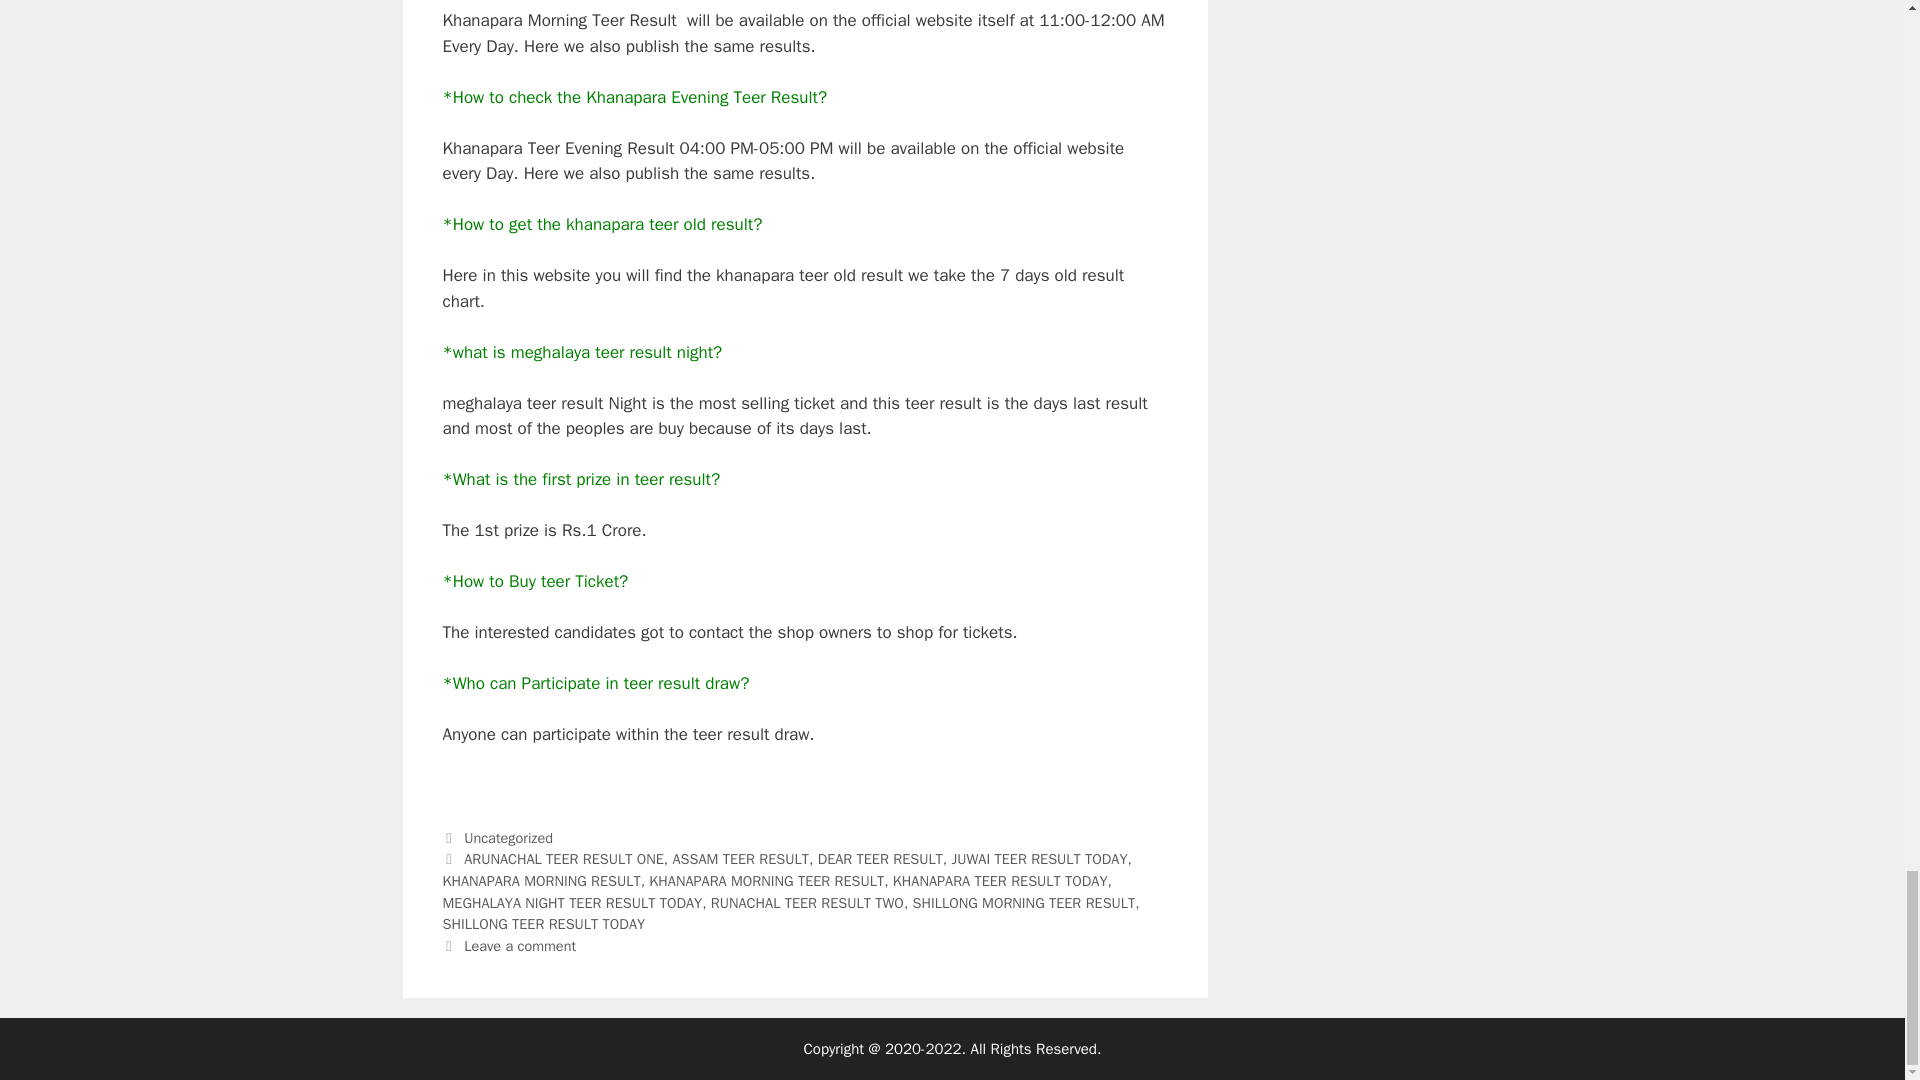 This screenshot has height=1080, width=1920. What do you see at coordinates (572, 902) in the screenshot?
I see `MEGHALAYA NIGHT TEER RESULT TODAY` at bounding box center [572, 902].